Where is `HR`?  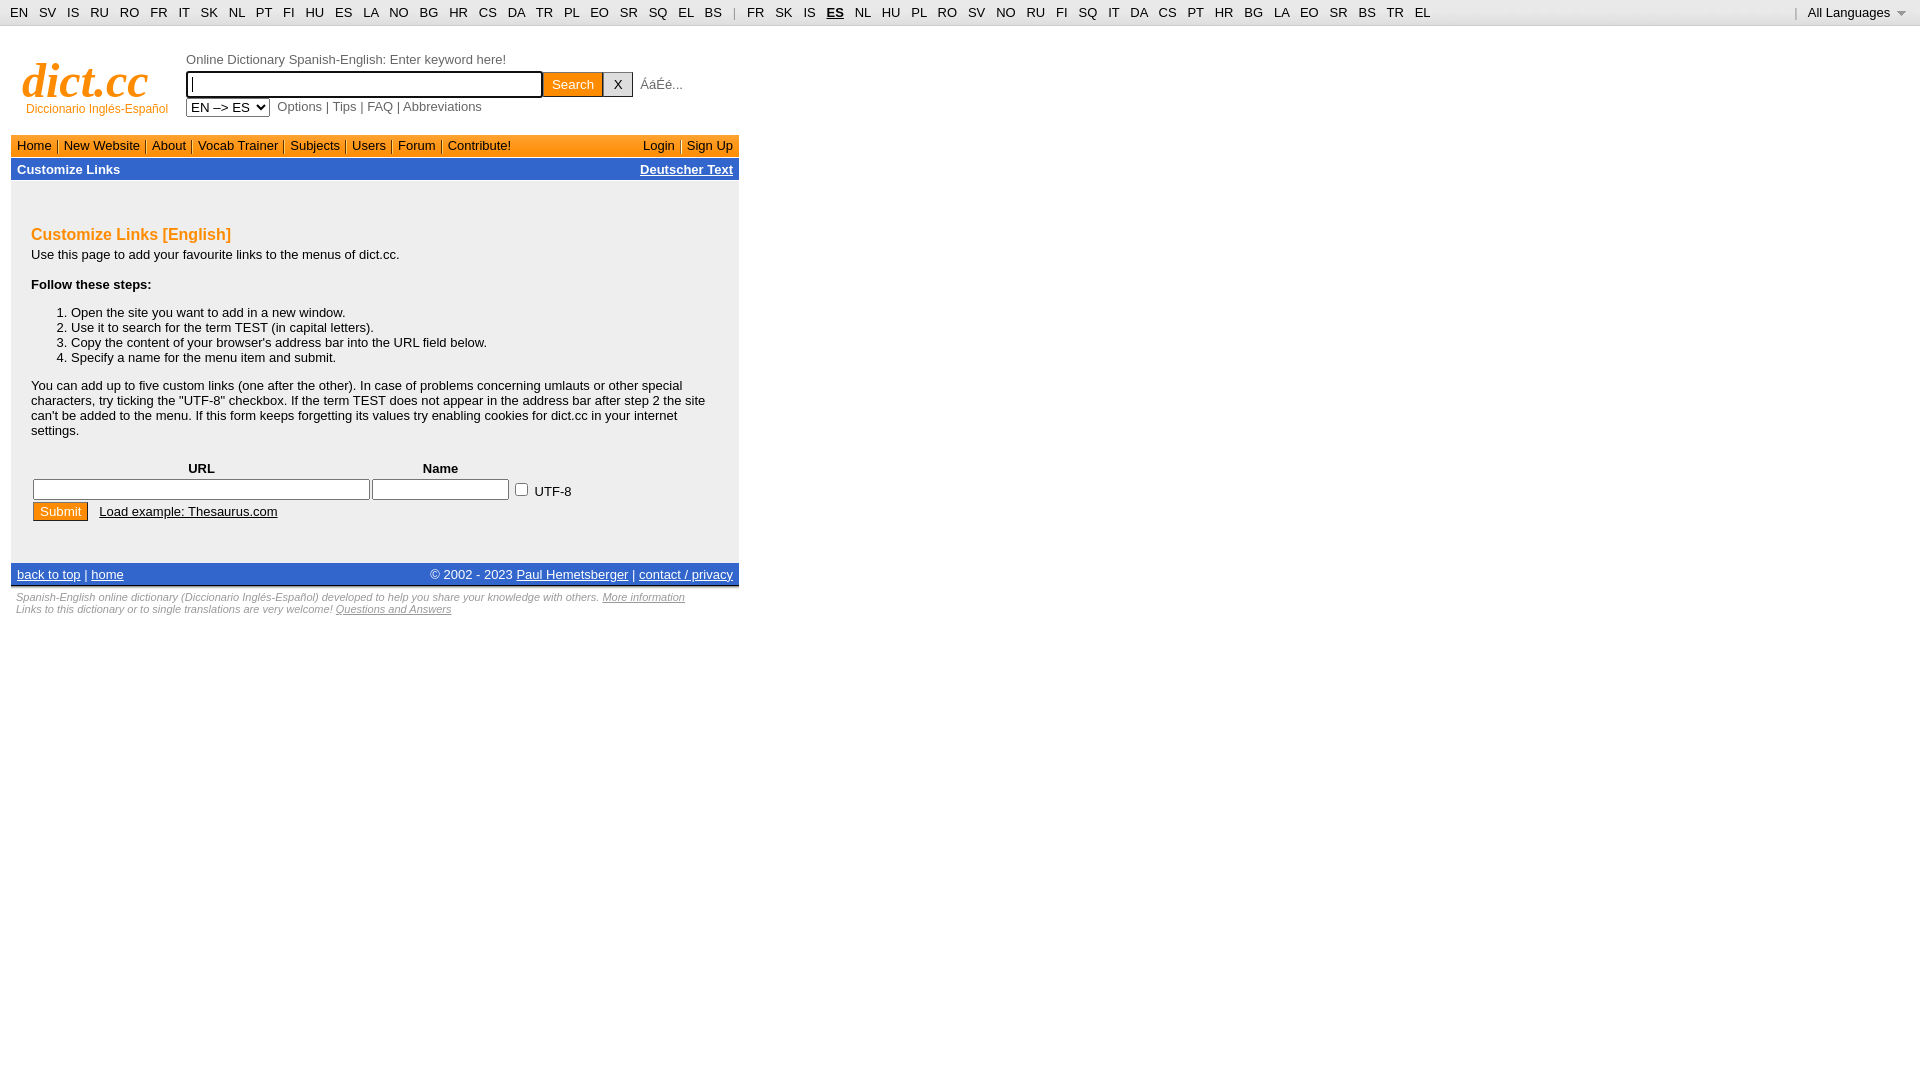
HR is located at coordinates (1224, 12).